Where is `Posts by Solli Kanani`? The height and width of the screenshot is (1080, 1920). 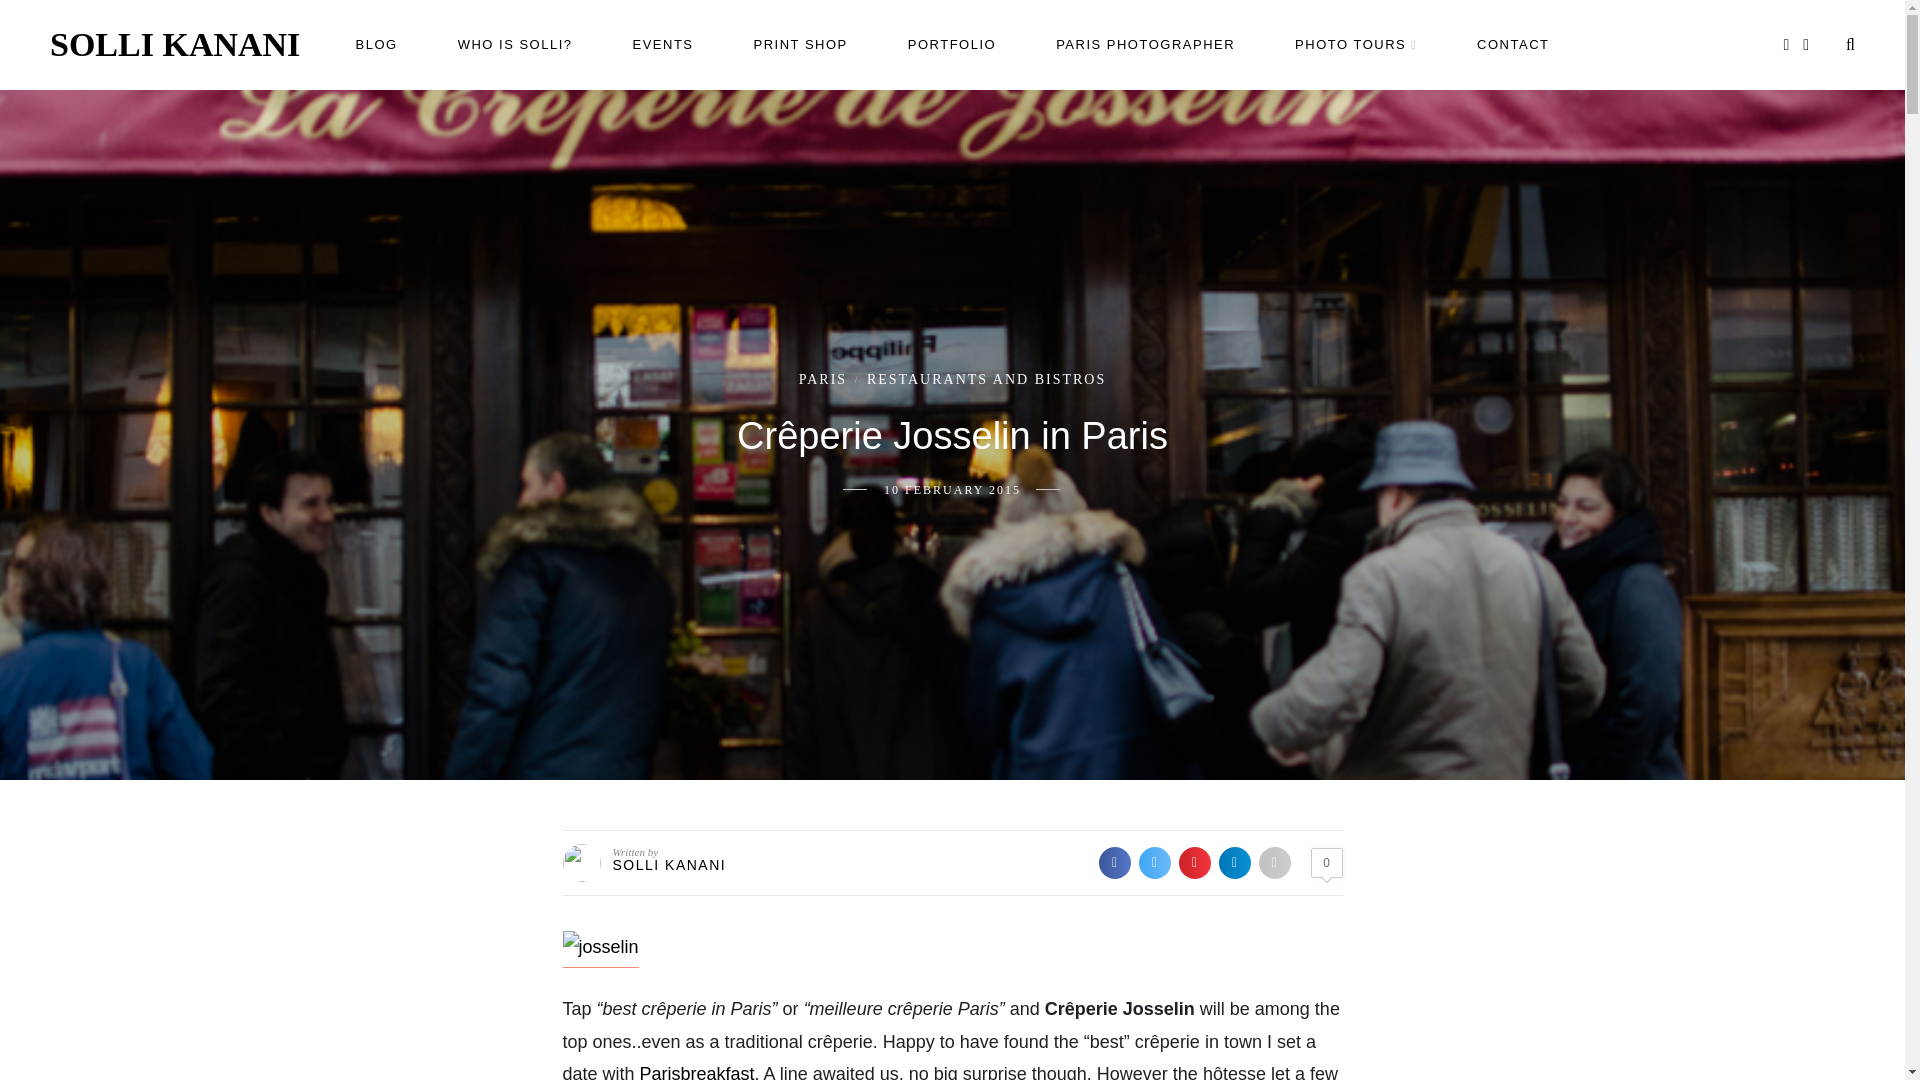
Posts by Solli Kanani is located at coordinates (668, 864).